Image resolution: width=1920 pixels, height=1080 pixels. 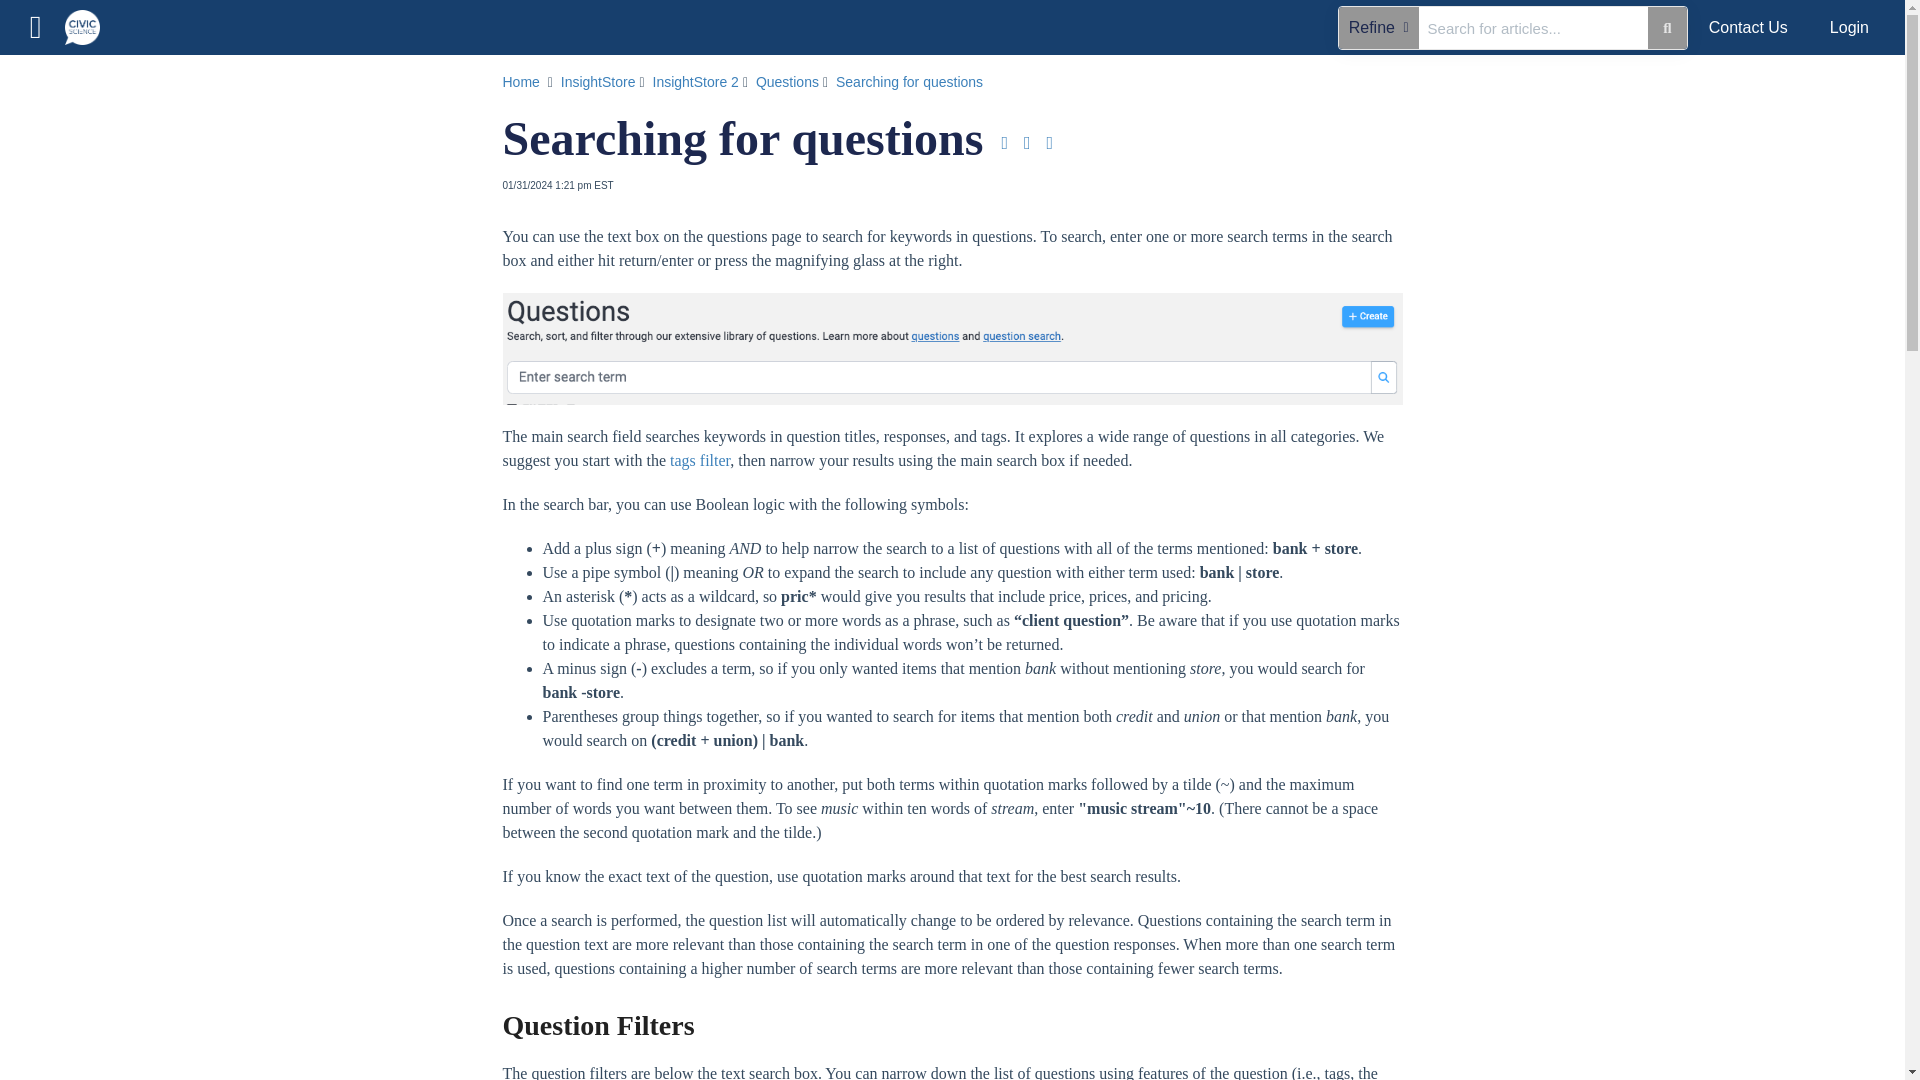 I want to click on Search, so click(x=1534, y=27).